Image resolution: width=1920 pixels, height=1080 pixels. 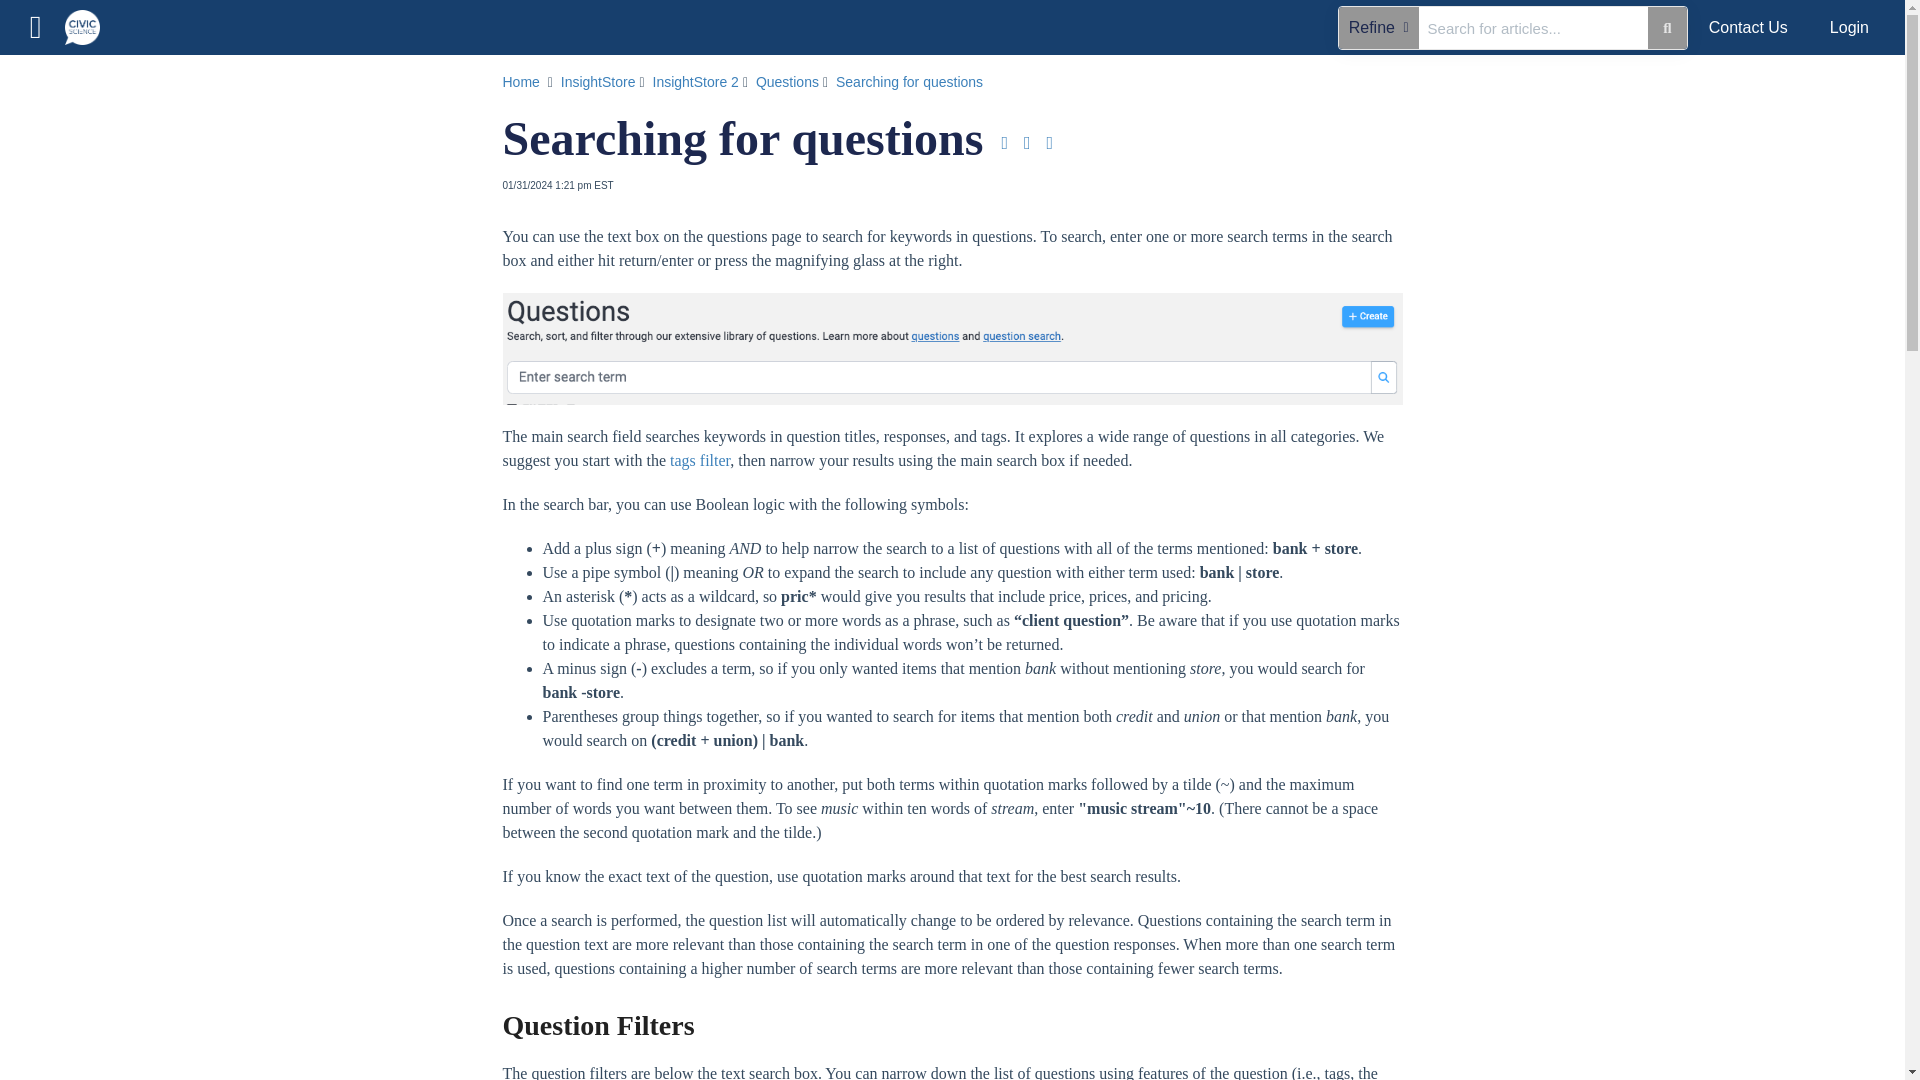 I want to click on Search, so click(x=1534, y=27).